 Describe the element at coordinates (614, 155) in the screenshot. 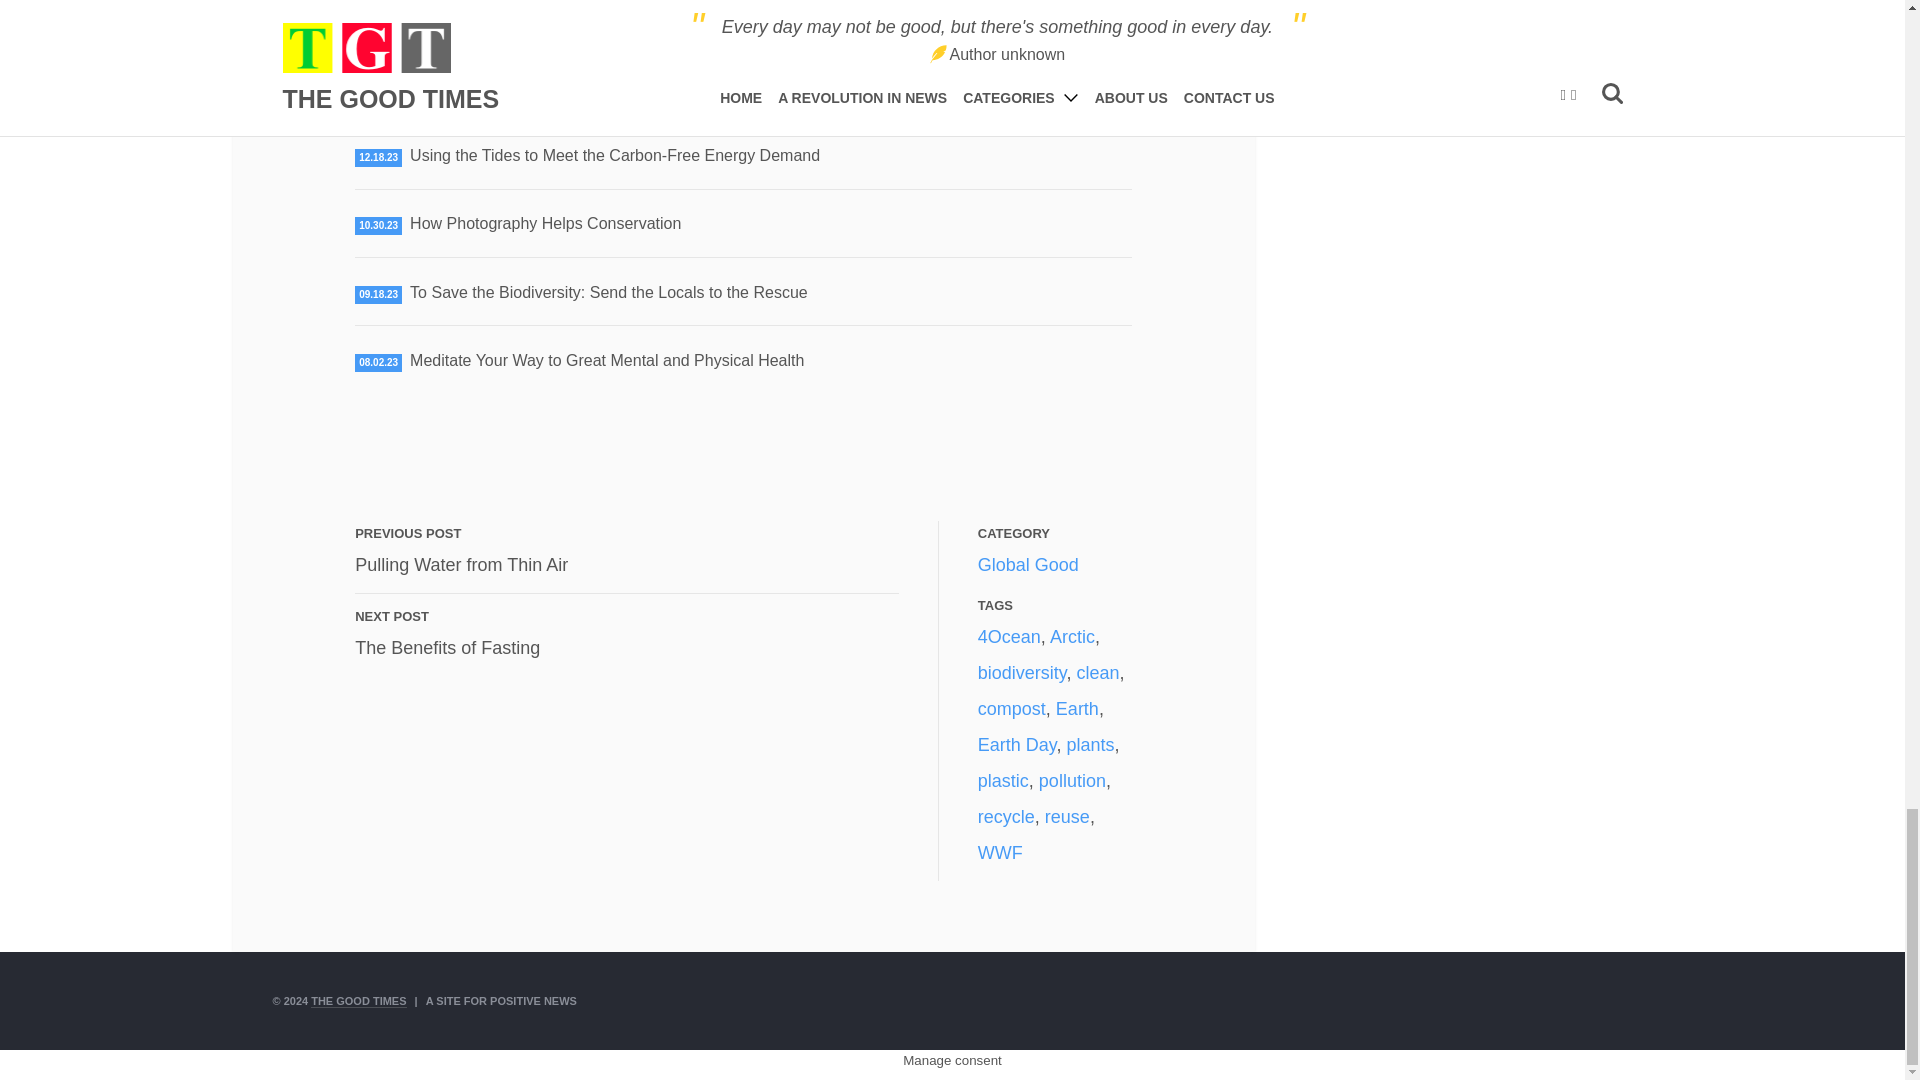

I see `To Save the Biodiversity: Send the Locals to the Rescue` at that location.